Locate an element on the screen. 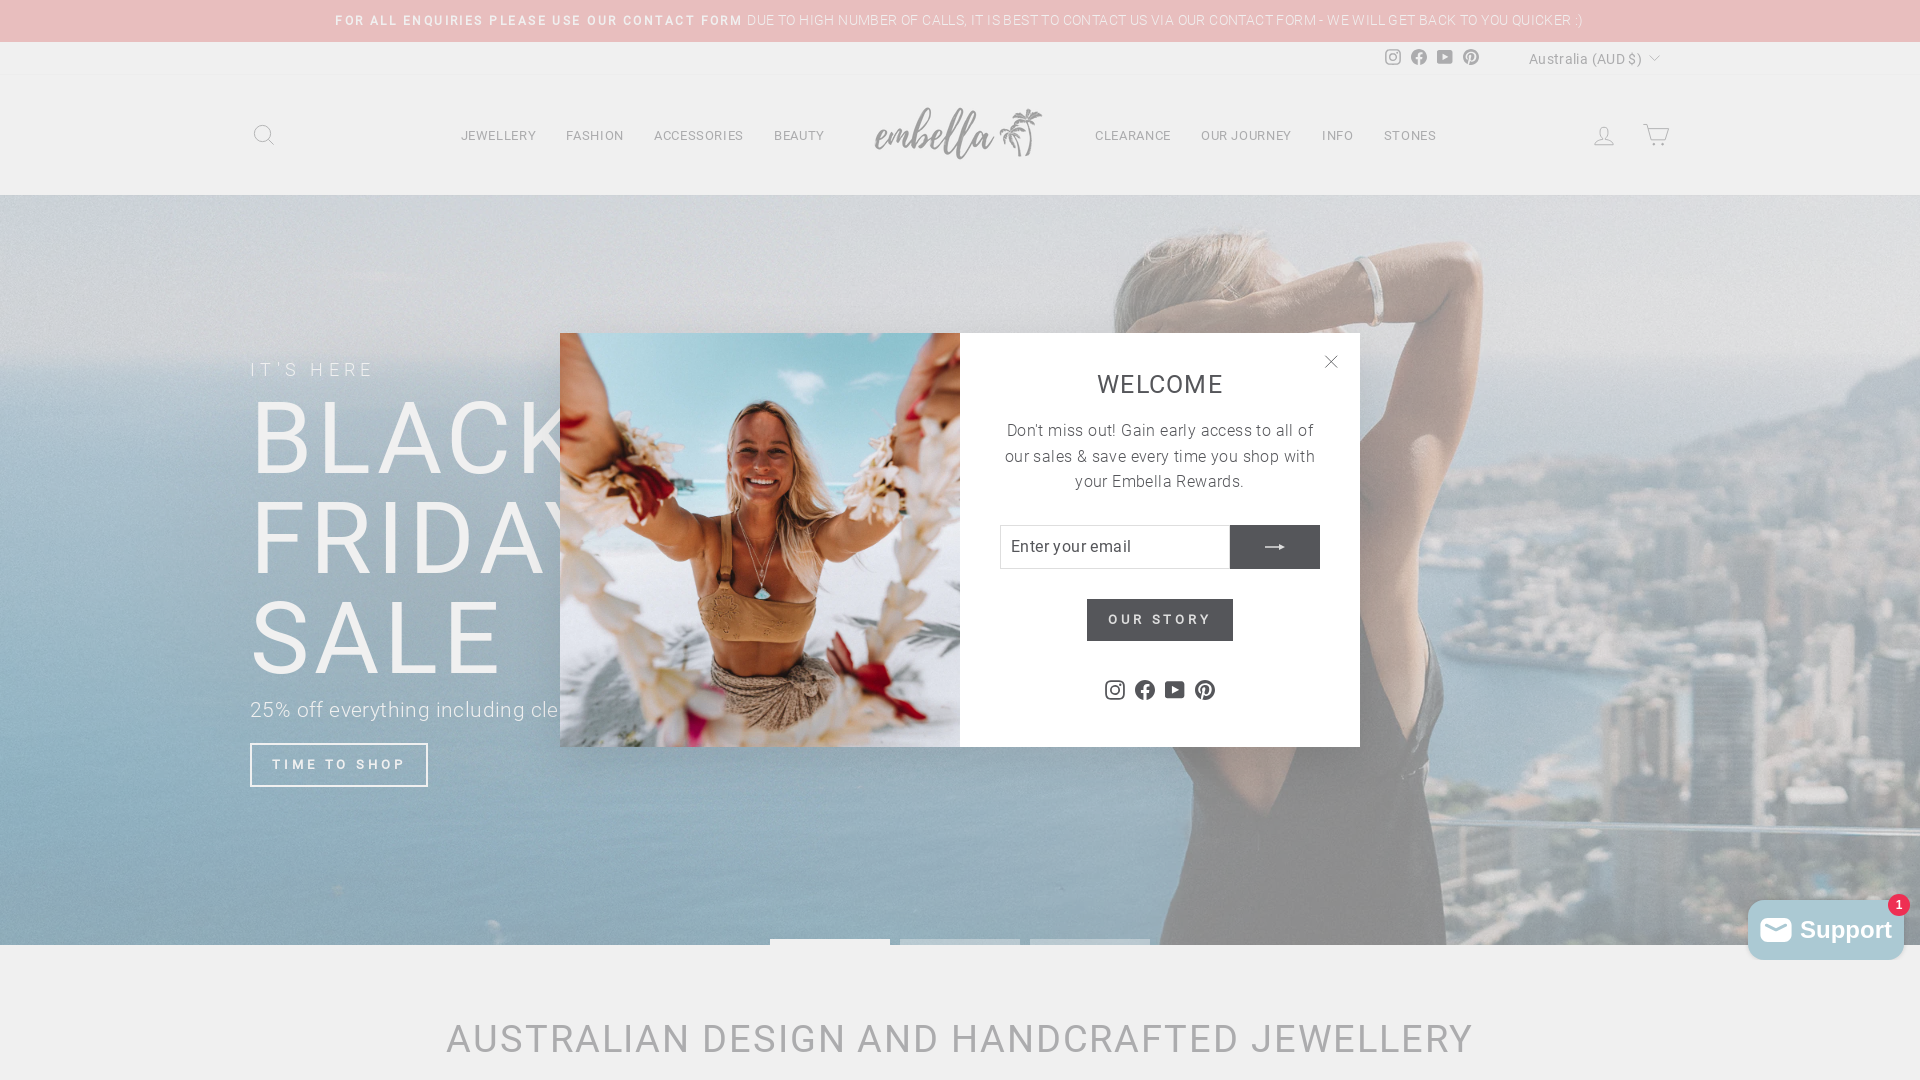 This screenshot has height=1080, width=1920. SEARCH is located at coordinates (264, 136).